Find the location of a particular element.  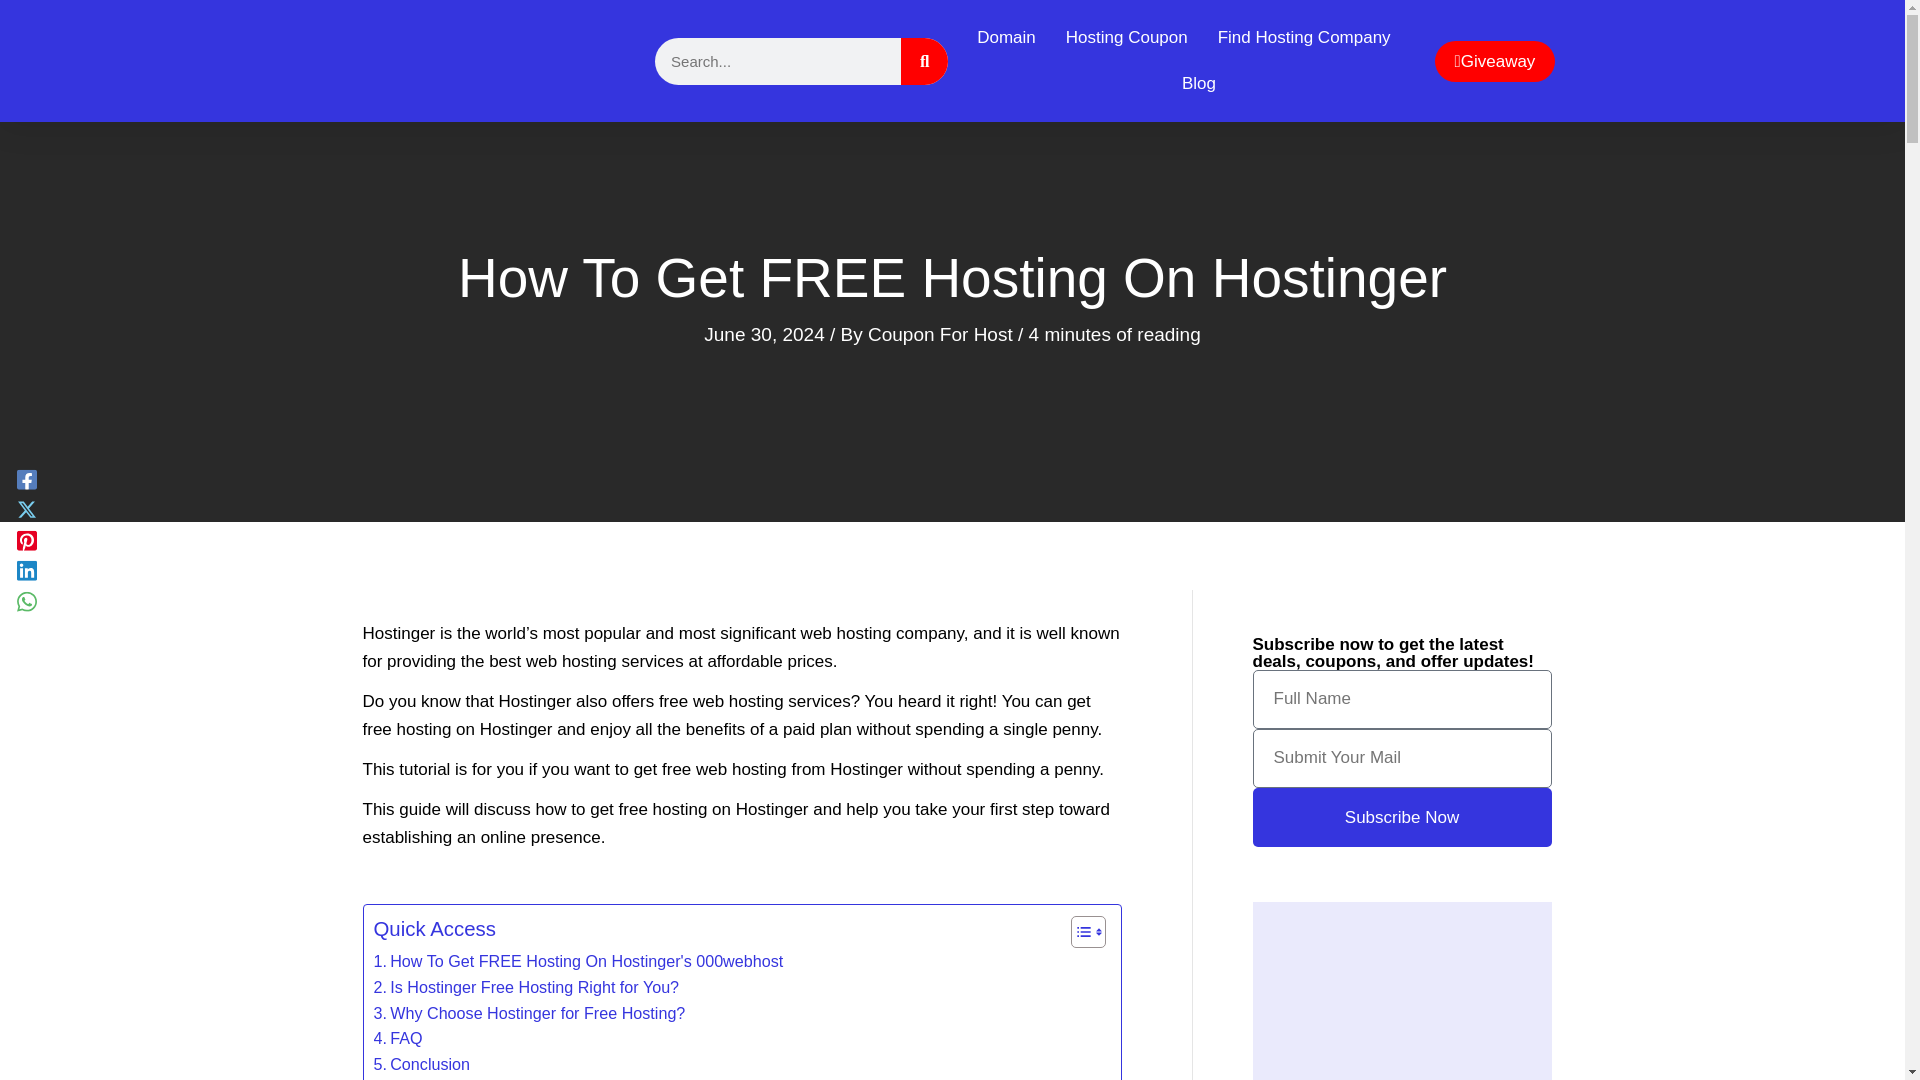

Giveaway is located at coordinates (1494, 60).